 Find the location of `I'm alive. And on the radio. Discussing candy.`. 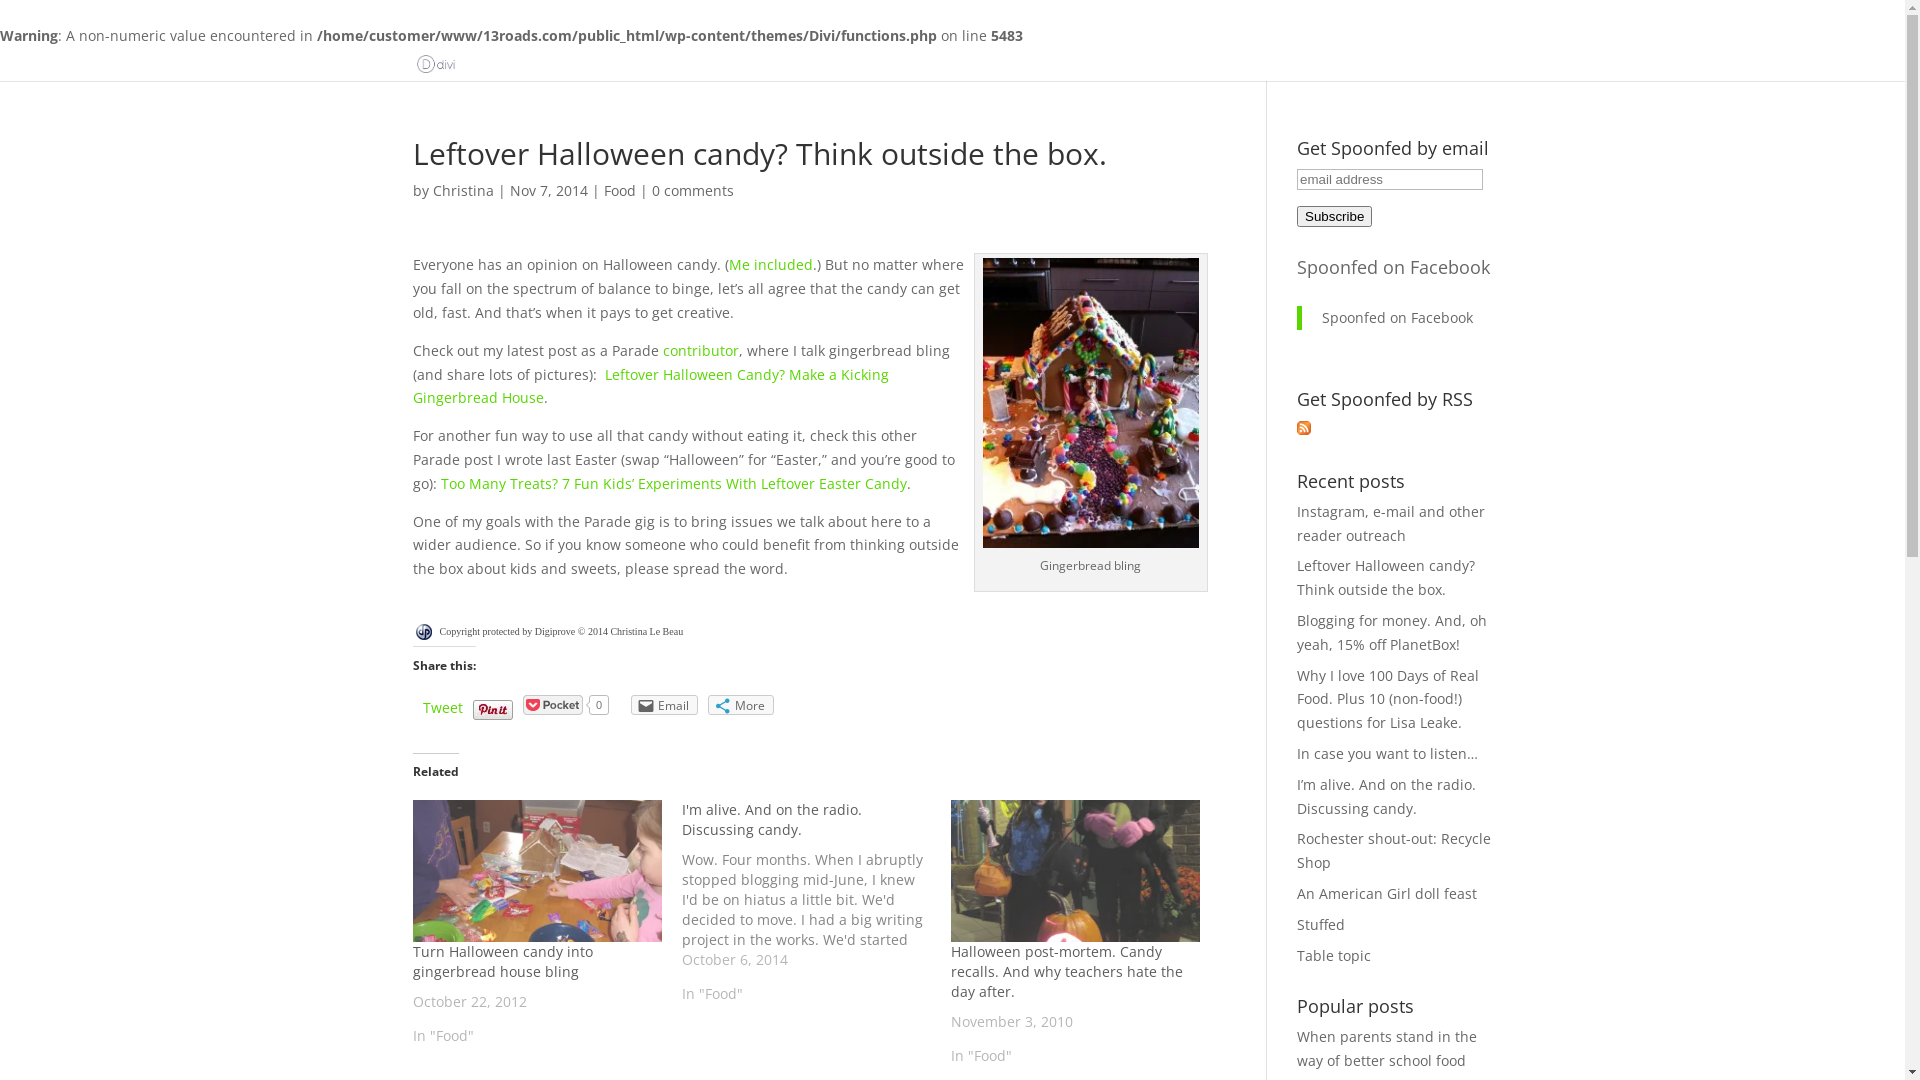

I'm alive. And on the radio. Discussing candy. is located at coordinates (816, 902).